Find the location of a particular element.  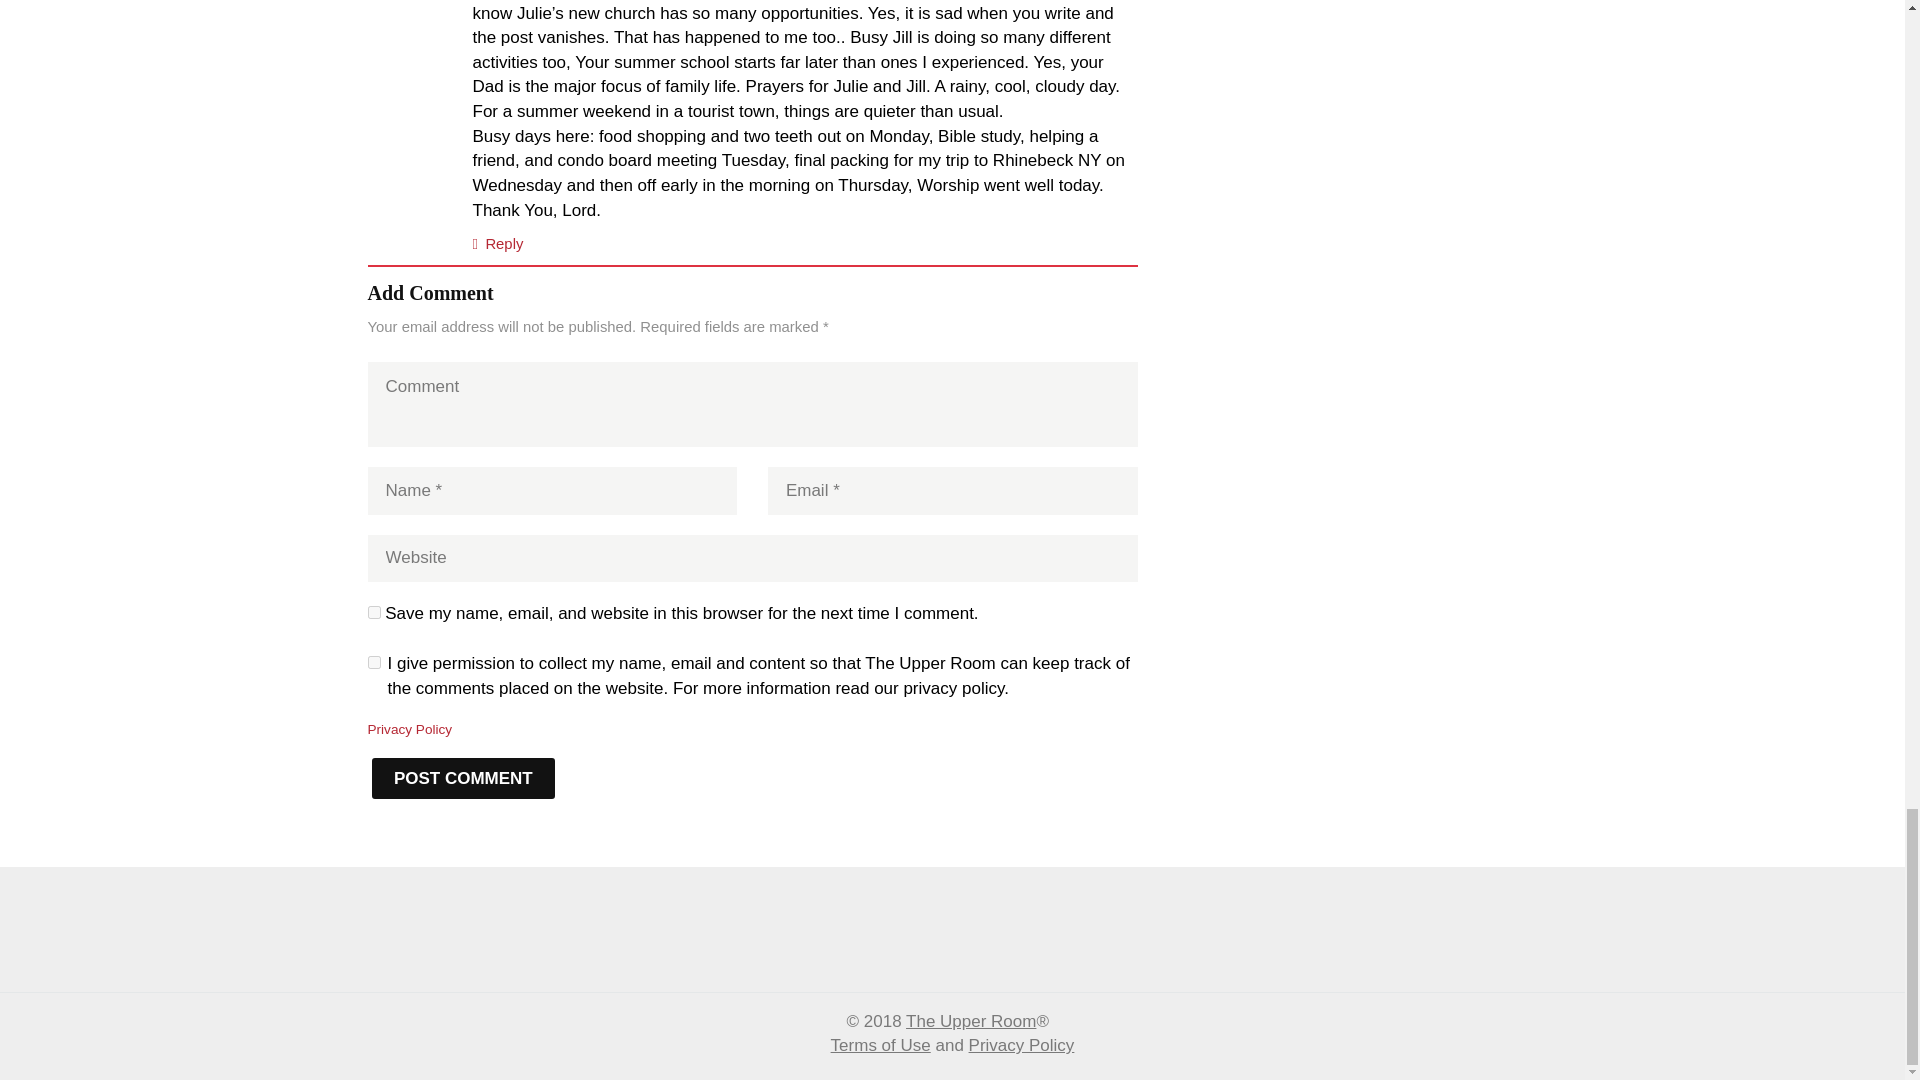

Post Comment is located at coordinates (464, 778).